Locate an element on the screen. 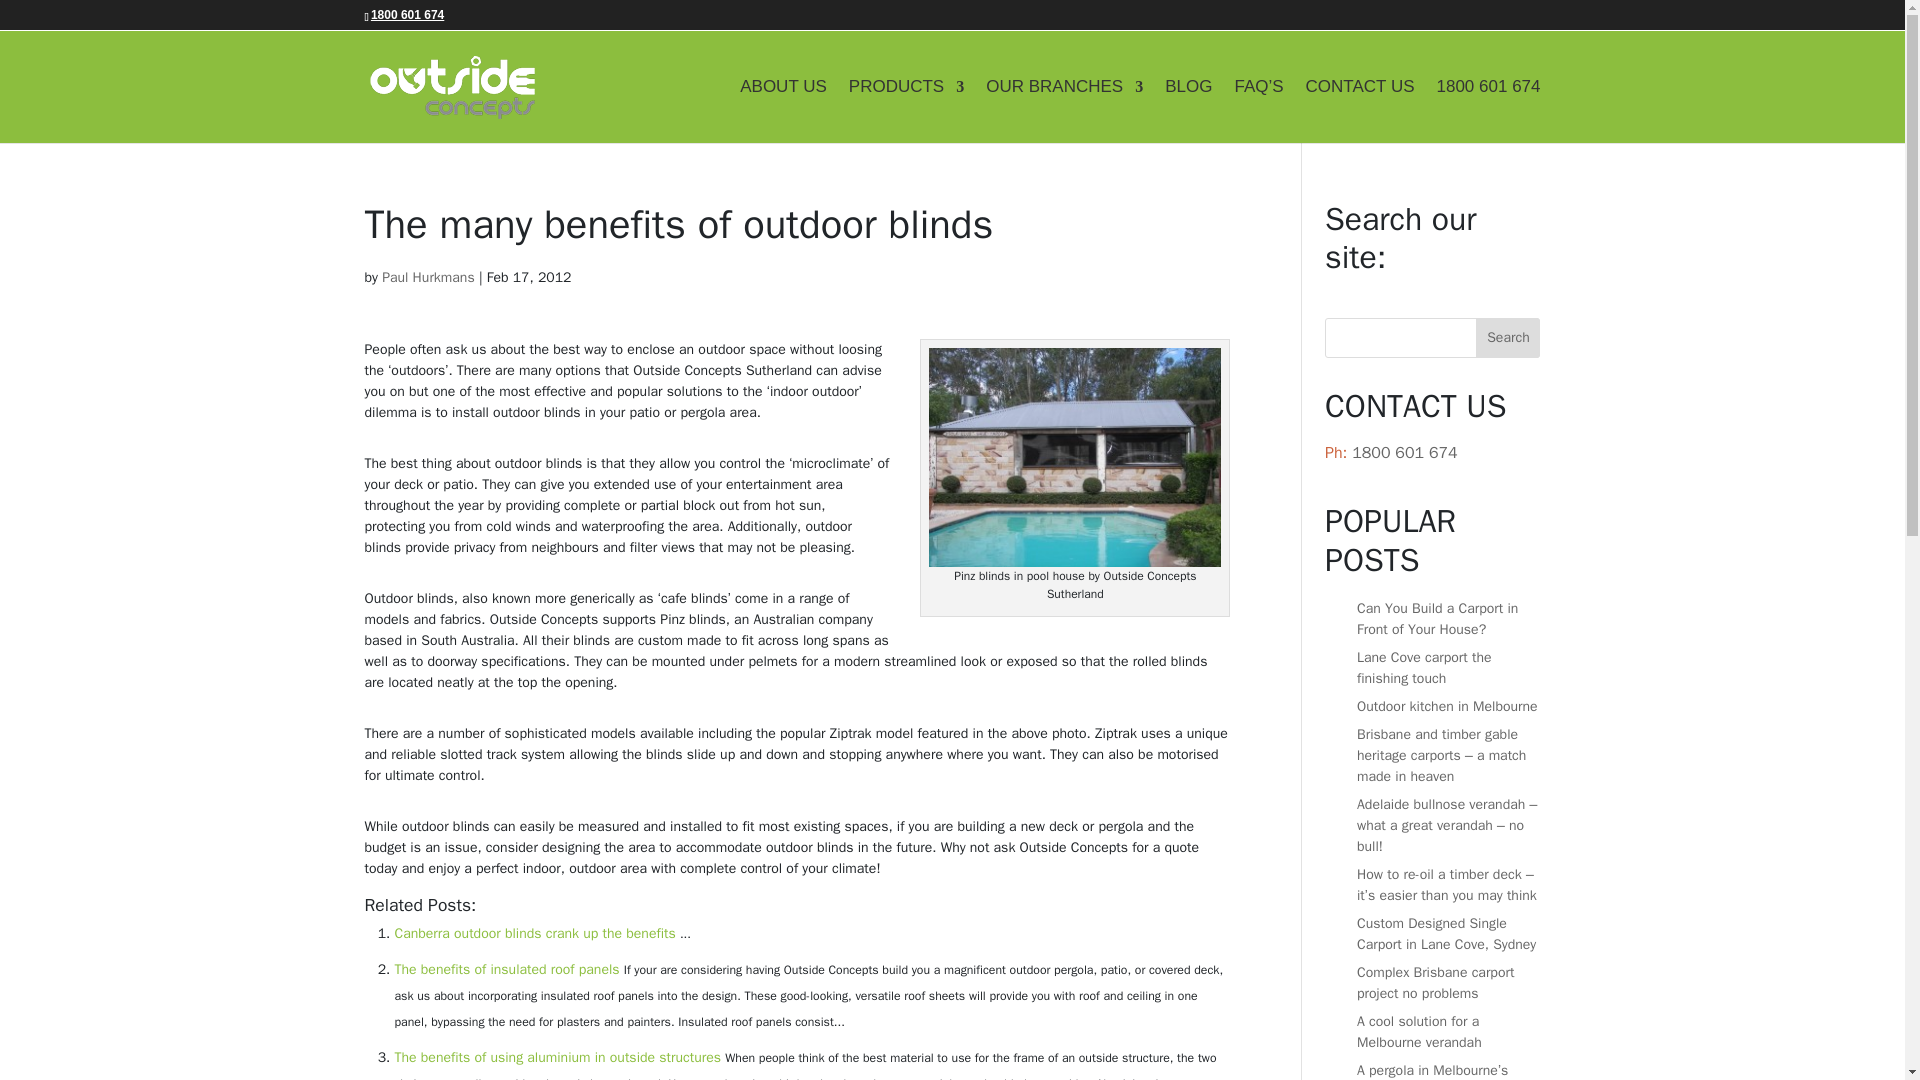 The height and width of the screenshot is (1080, 1920). 1800 601 674 is located at coordinates (406, 14).